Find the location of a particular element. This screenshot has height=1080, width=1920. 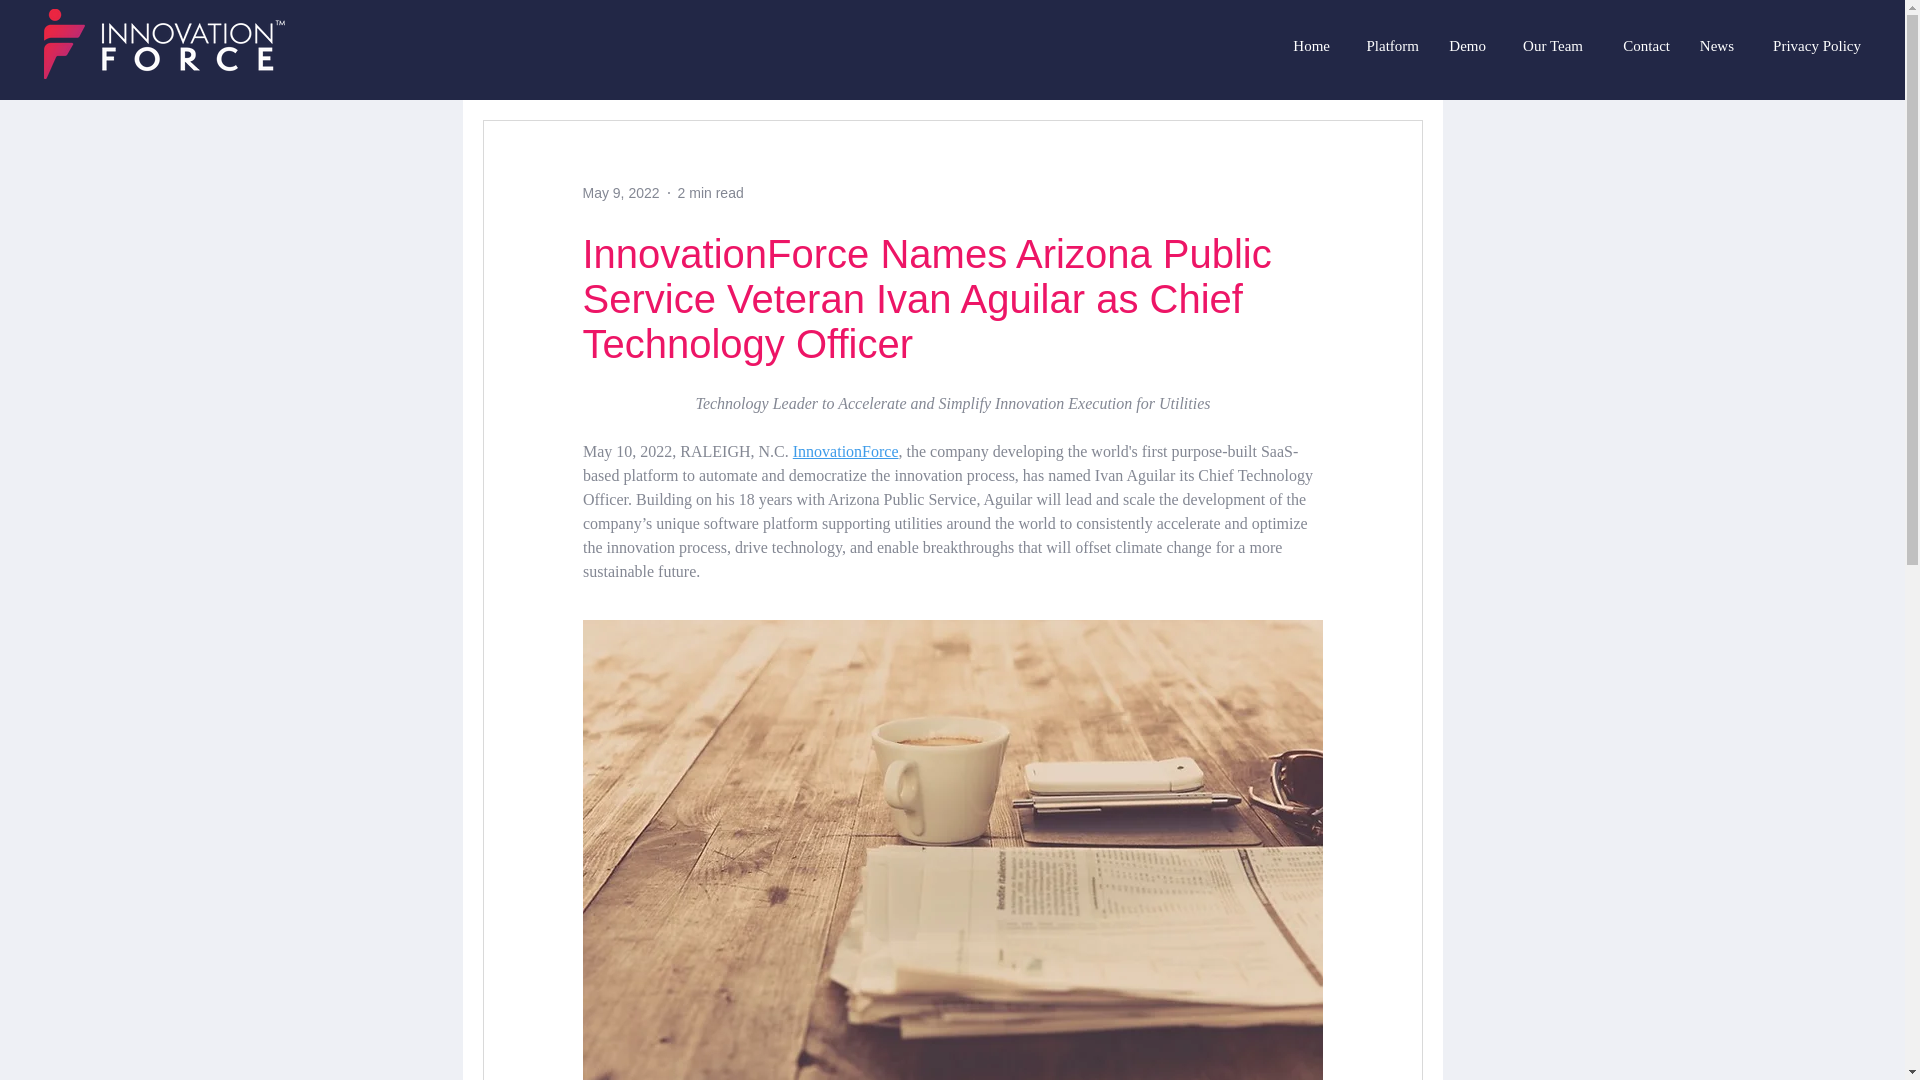

Privacy Policy is located at coordinates (1806, 45).